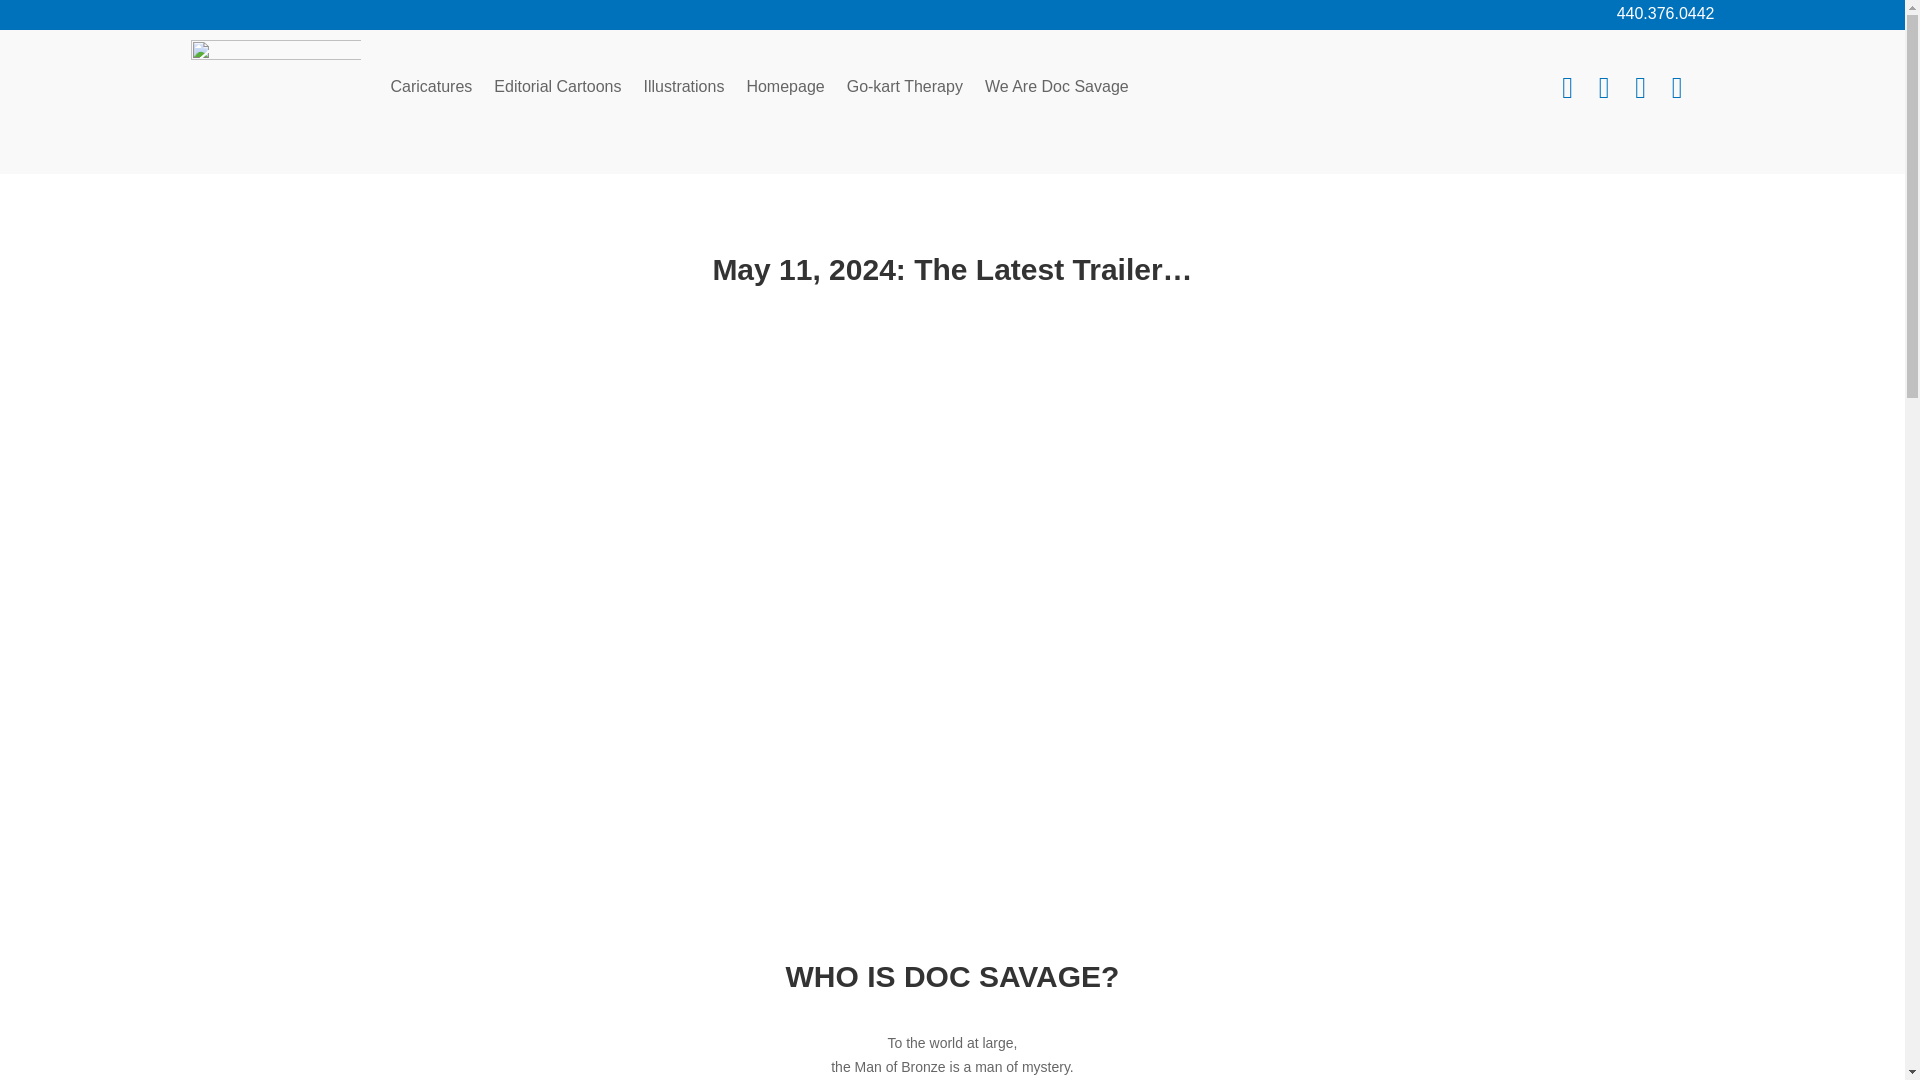 The height and width of the screenshot is (1080, 1920). I want to click on Illustrations, so click(683, 86).